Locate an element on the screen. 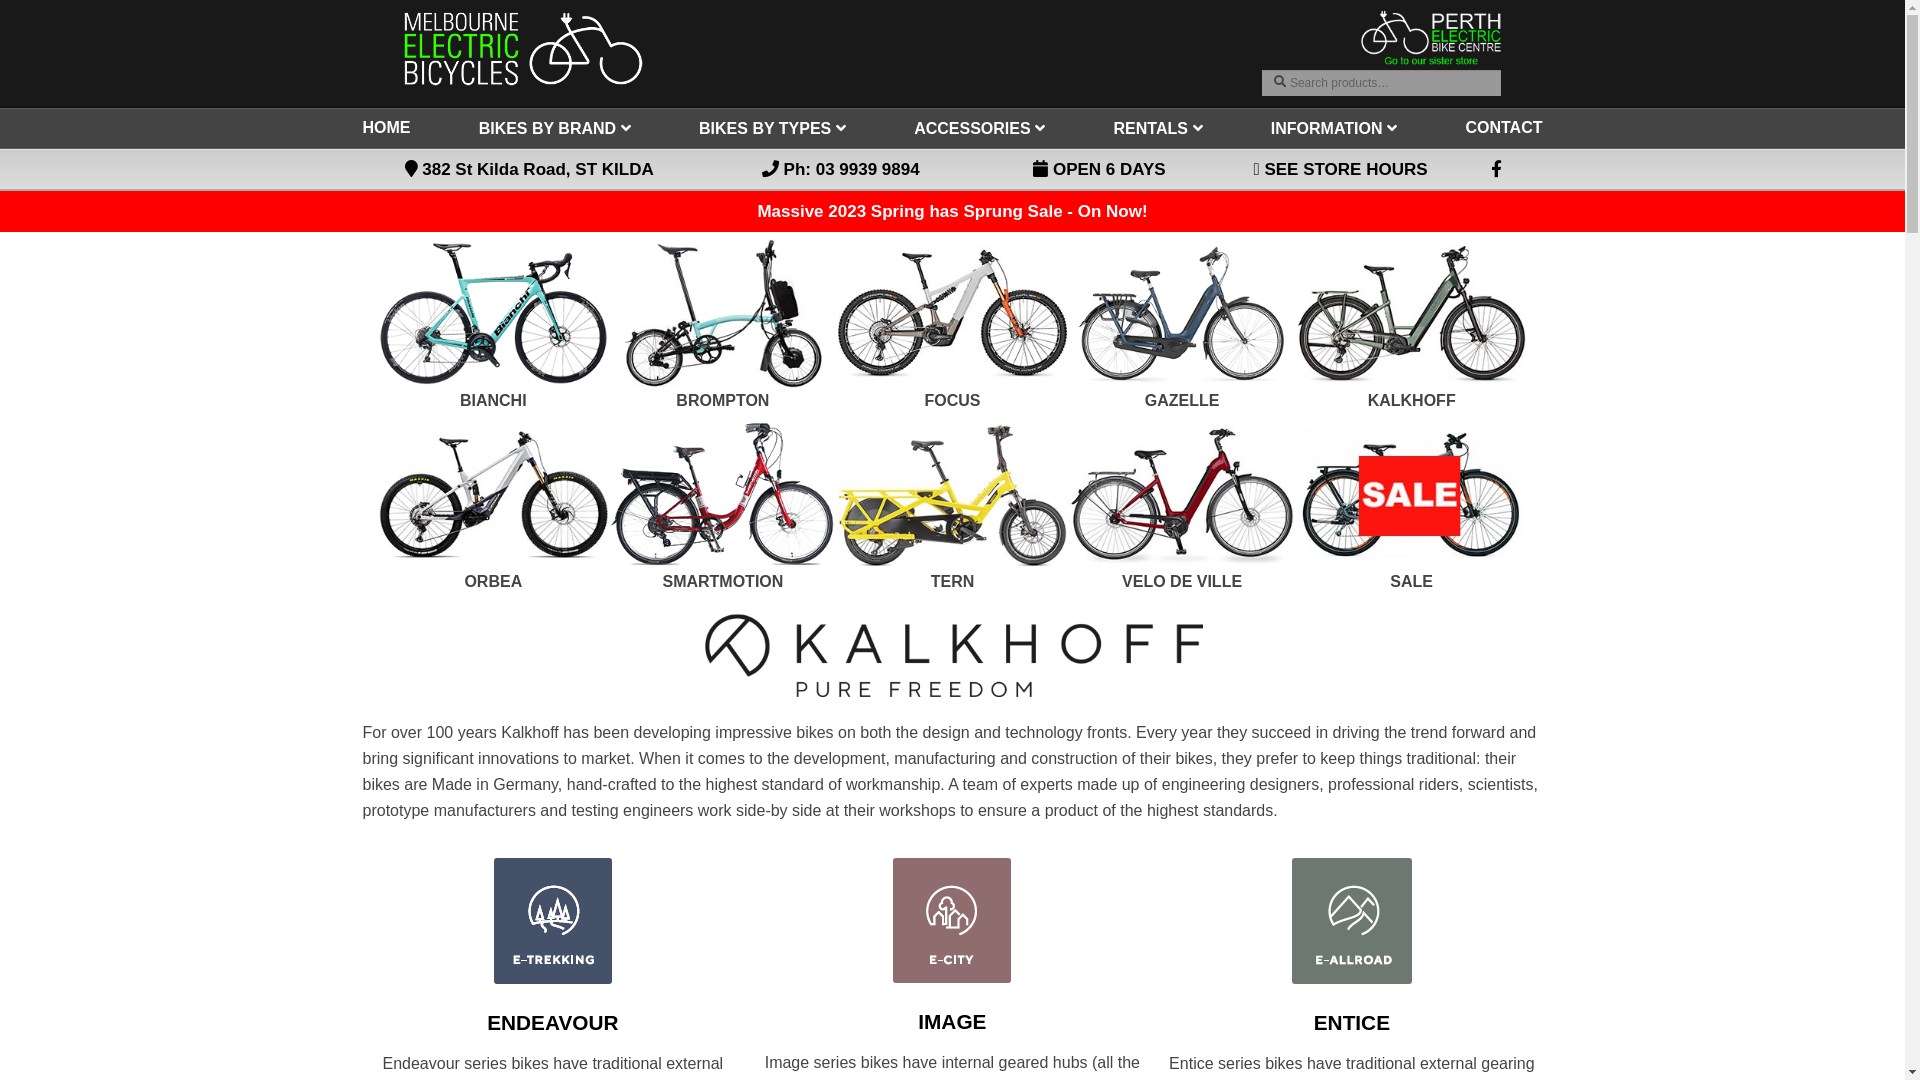  BIKES BY BRAND is located at coordinates (555, 128).